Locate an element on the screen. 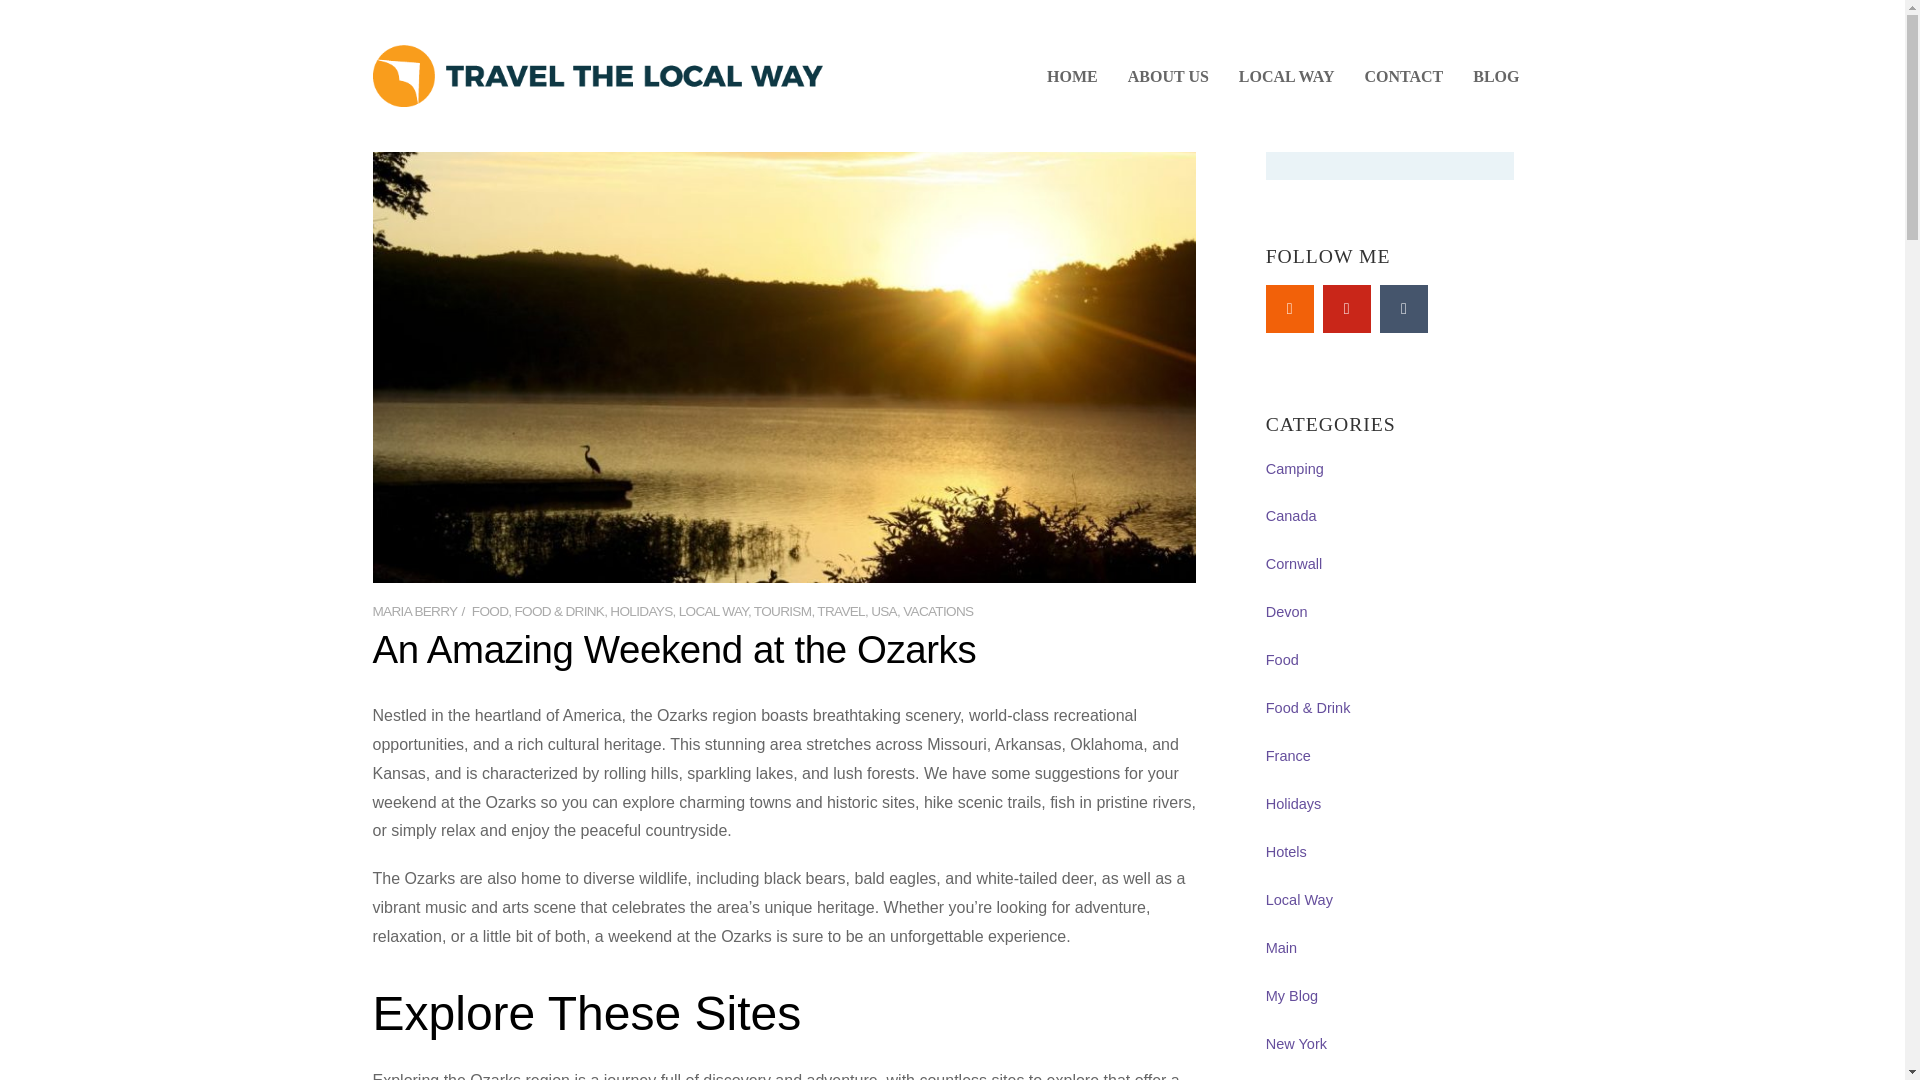 The image size is (1920, 1080). FOOD is located at coordinates (490, 610).